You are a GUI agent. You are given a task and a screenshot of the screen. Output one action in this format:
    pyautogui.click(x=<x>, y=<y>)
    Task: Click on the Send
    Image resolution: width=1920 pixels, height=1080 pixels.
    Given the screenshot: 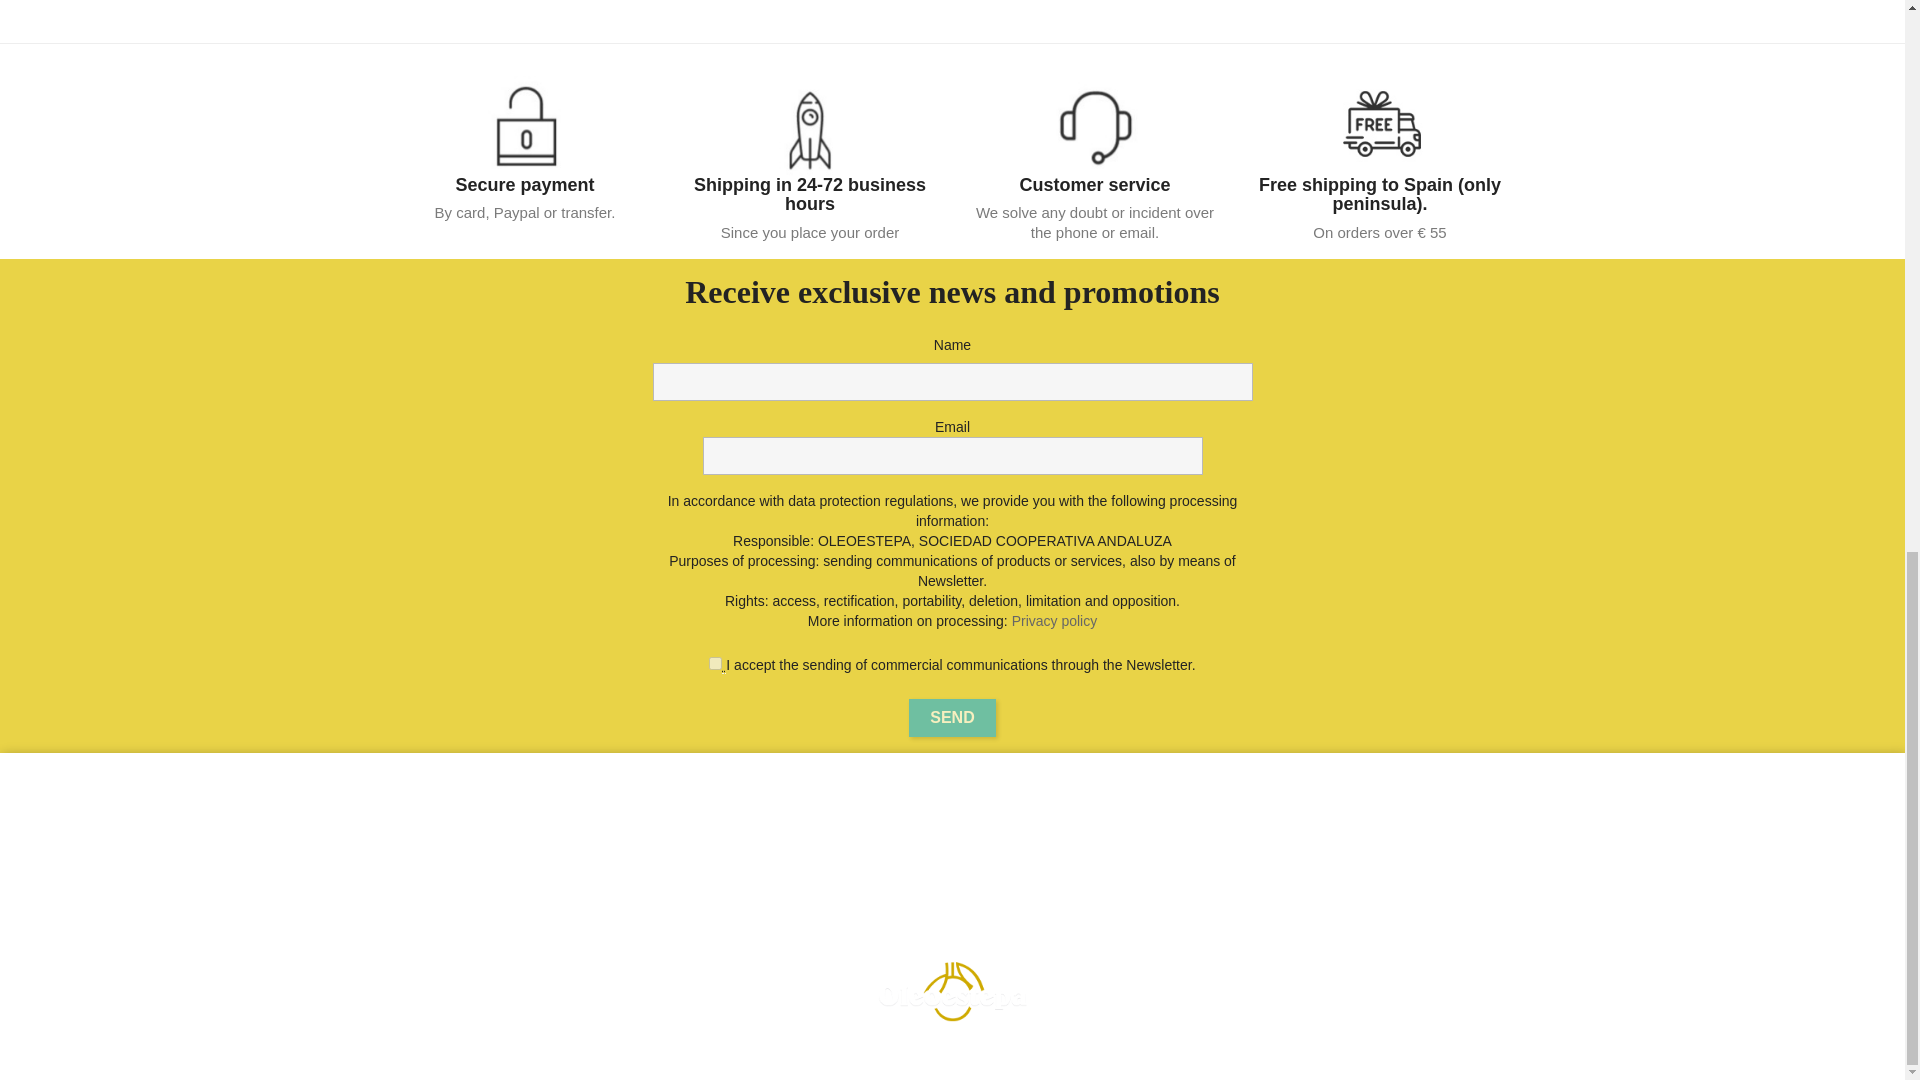 What is the action you would take?
    pyautogui.click(x=951, y=717)
    